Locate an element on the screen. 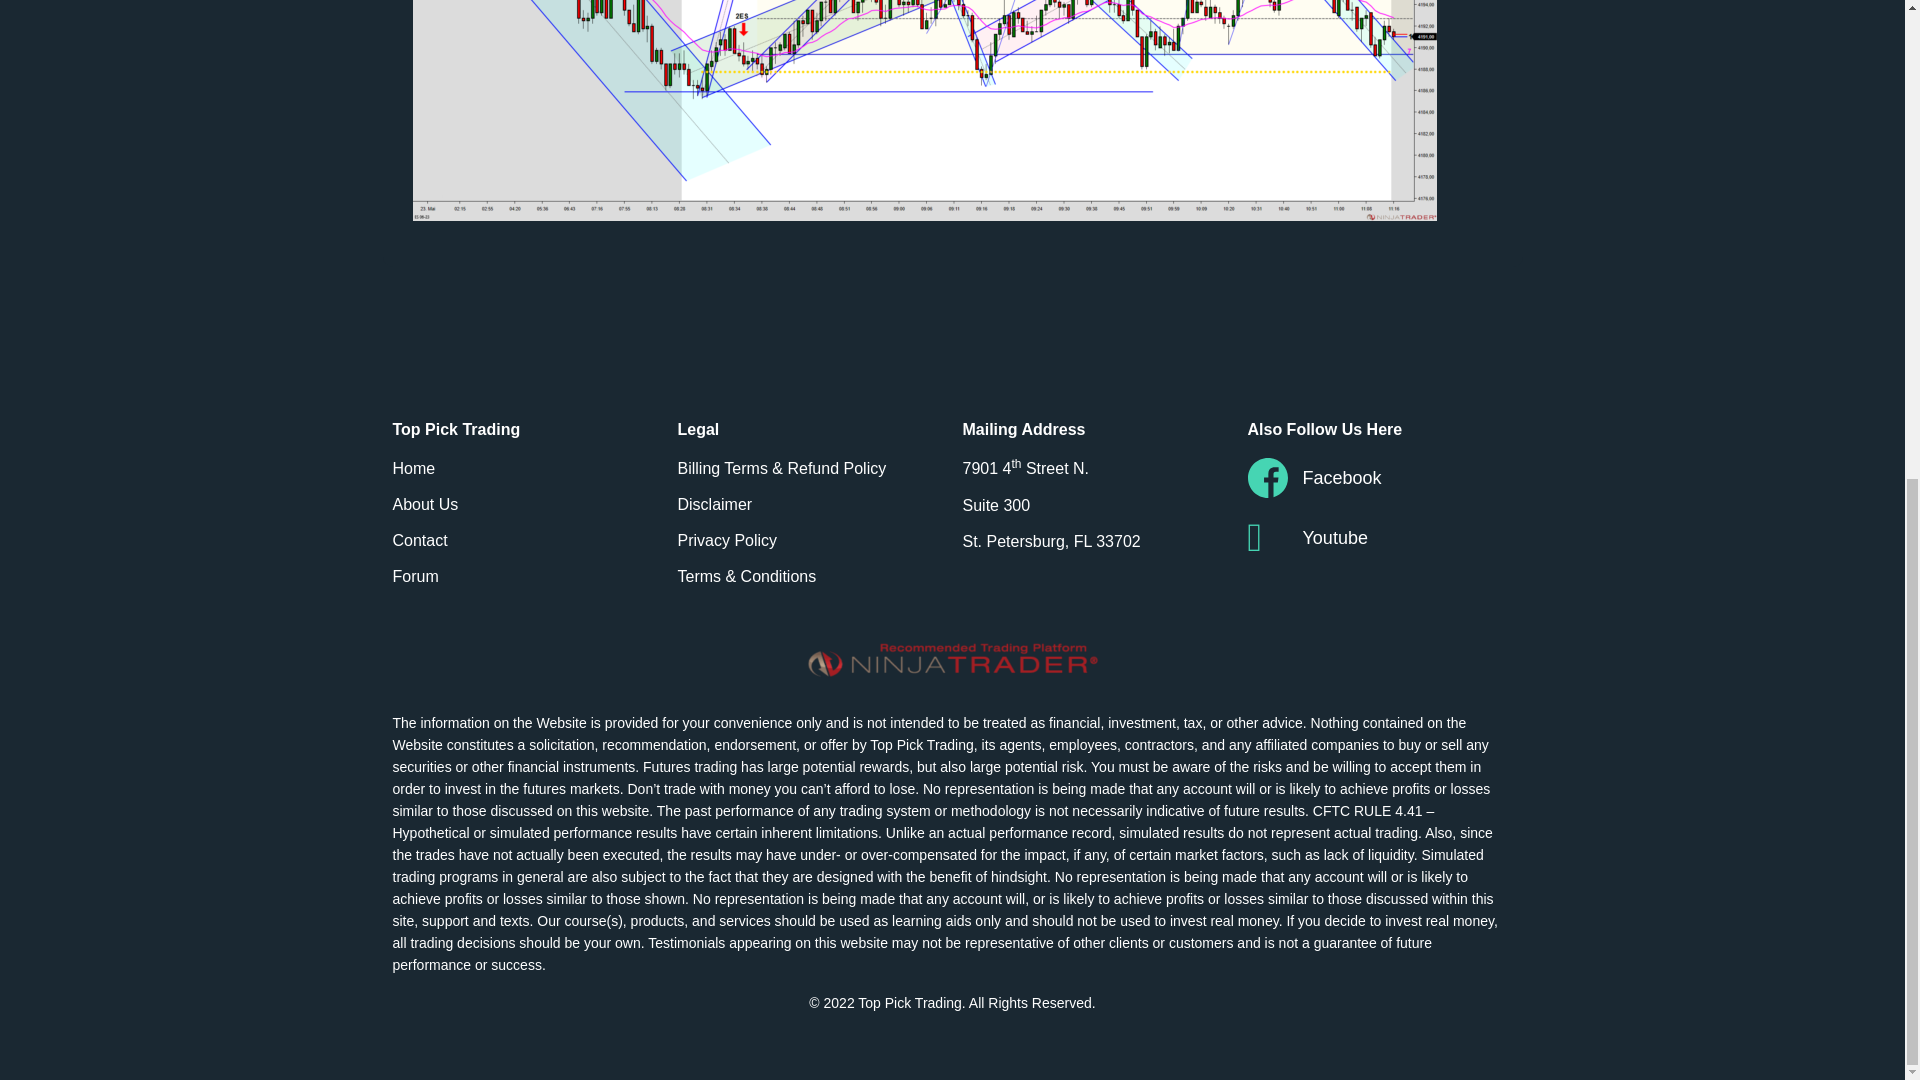  Privacy Policy is located at coordinates (810, 540).